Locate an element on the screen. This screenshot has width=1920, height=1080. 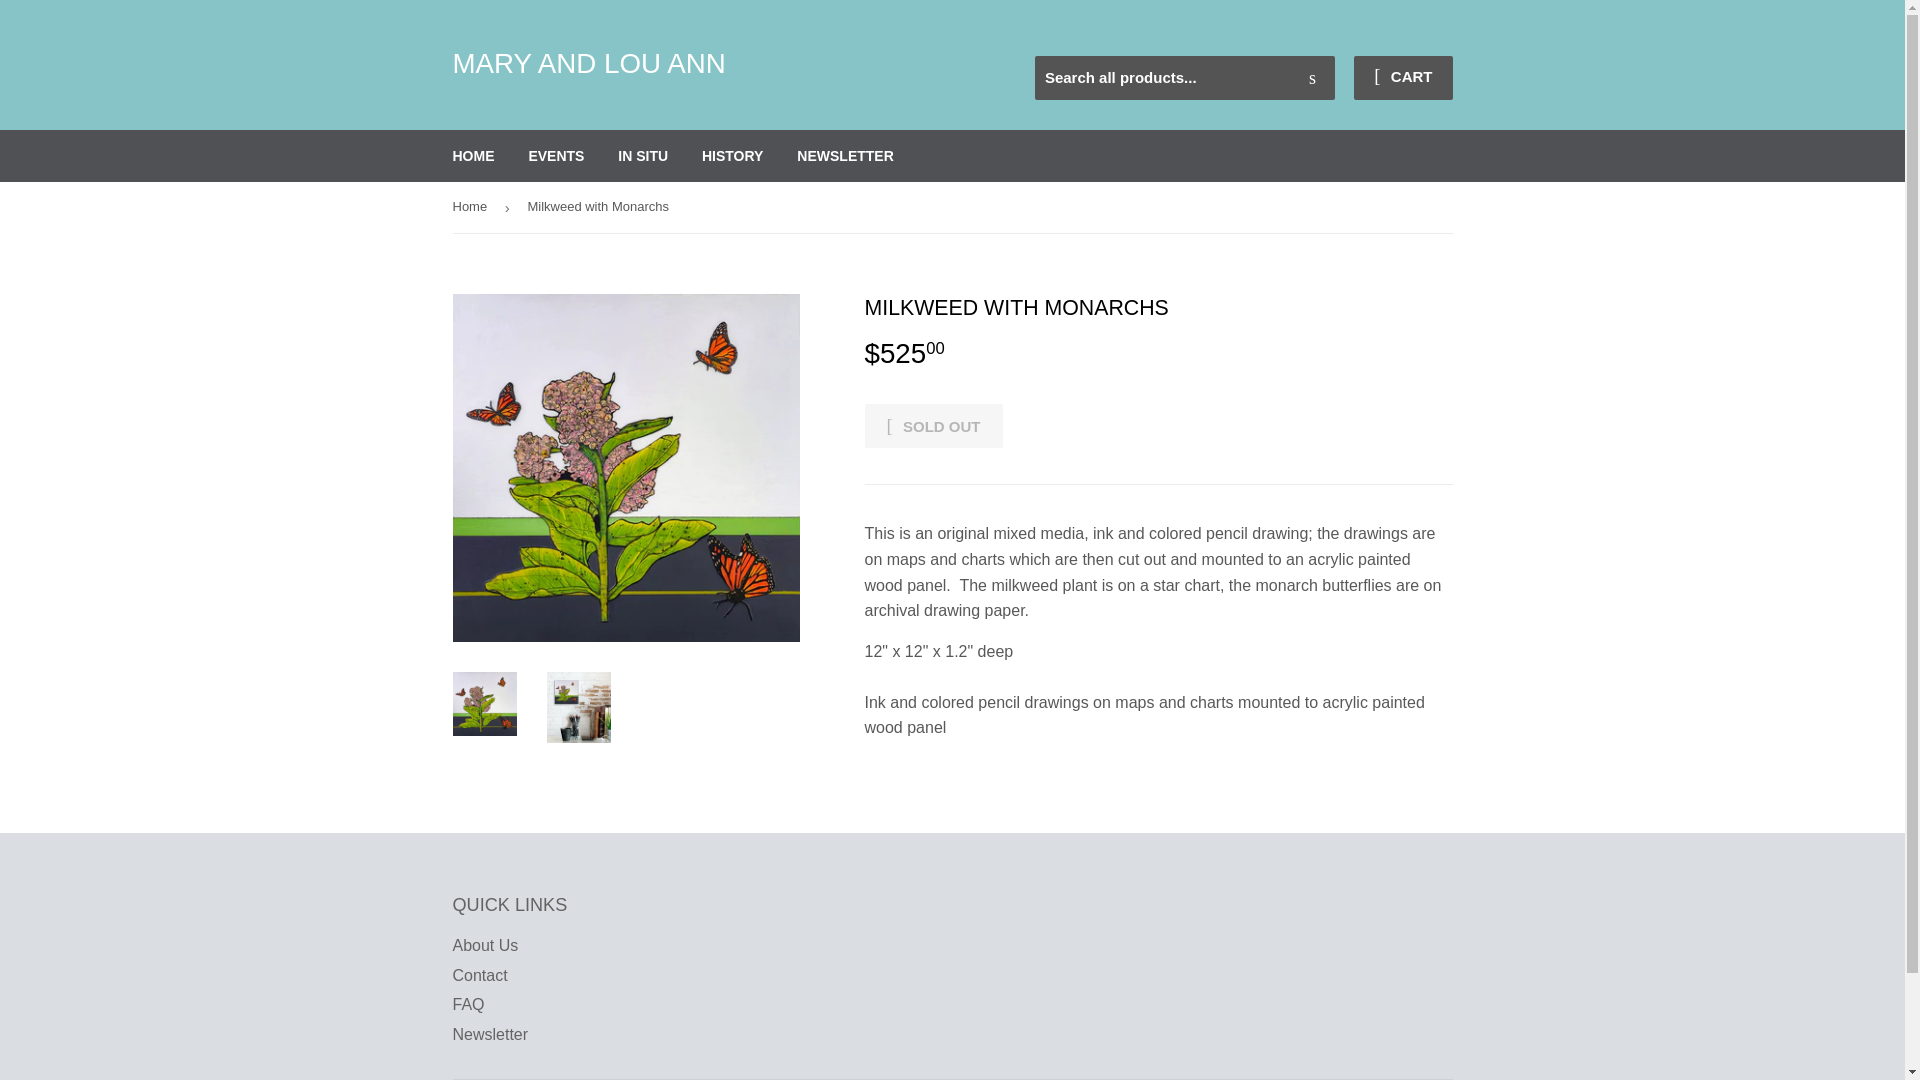
HISTORY is located at coordinates (732, 156).